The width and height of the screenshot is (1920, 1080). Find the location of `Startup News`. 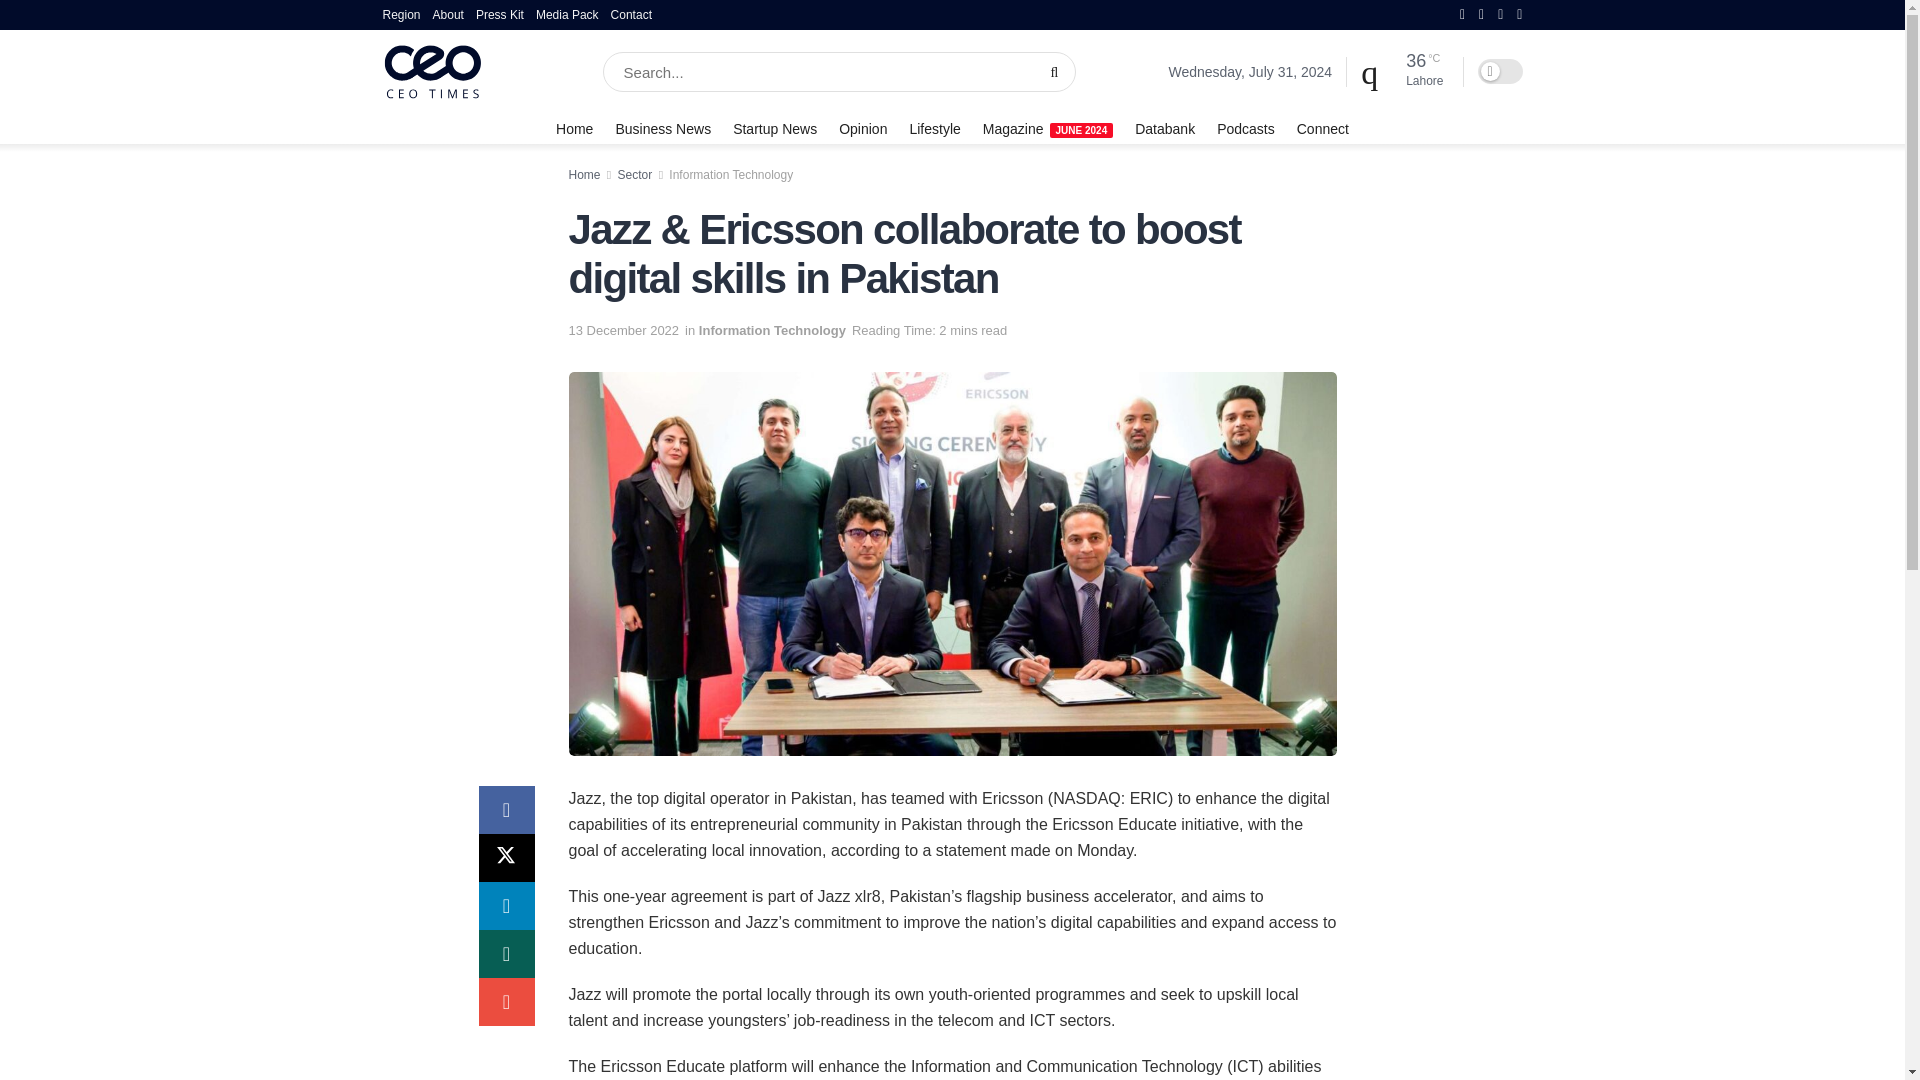

Startup News is located at coordinates (775, 128).